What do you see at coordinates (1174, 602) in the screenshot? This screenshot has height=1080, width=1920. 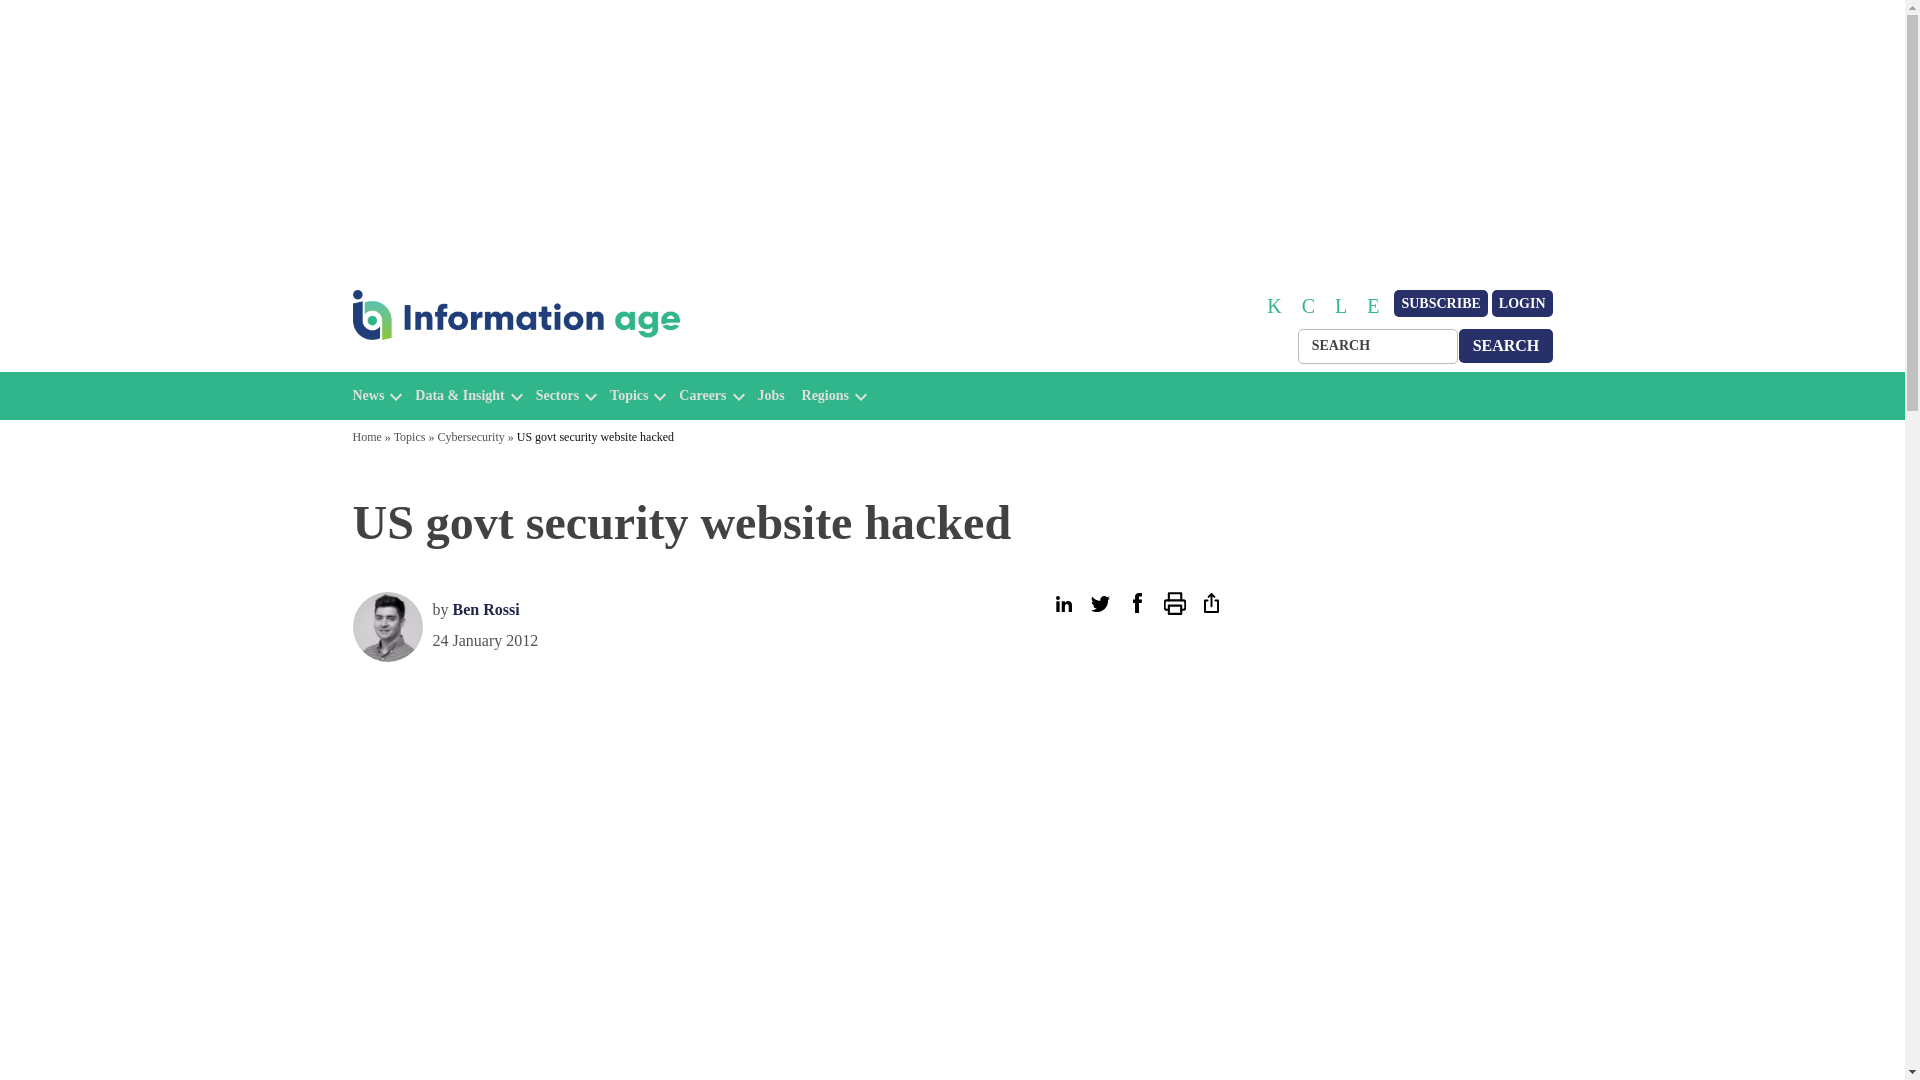 I see `Print this article` at bounding box center [1174, 602].